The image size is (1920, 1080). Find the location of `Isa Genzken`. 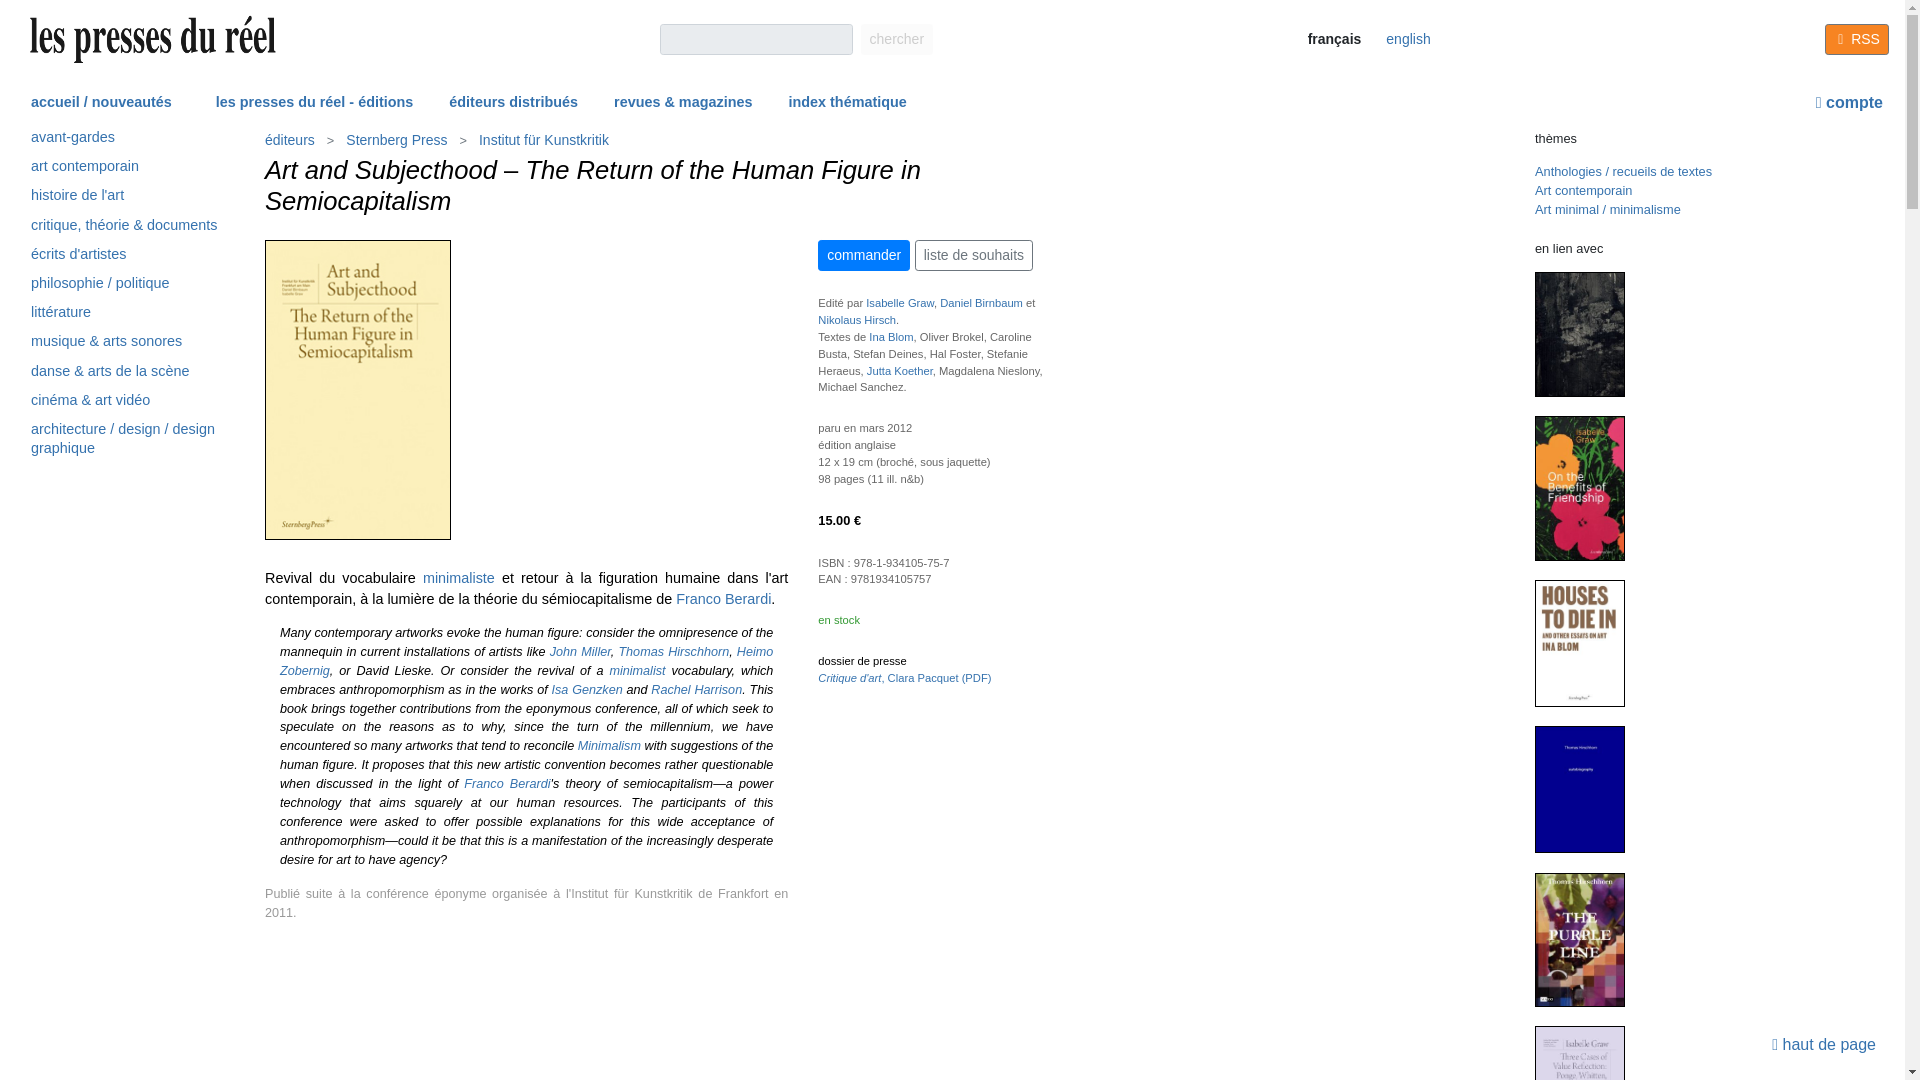

Isa Genzken is located at coordinates (587, 689).